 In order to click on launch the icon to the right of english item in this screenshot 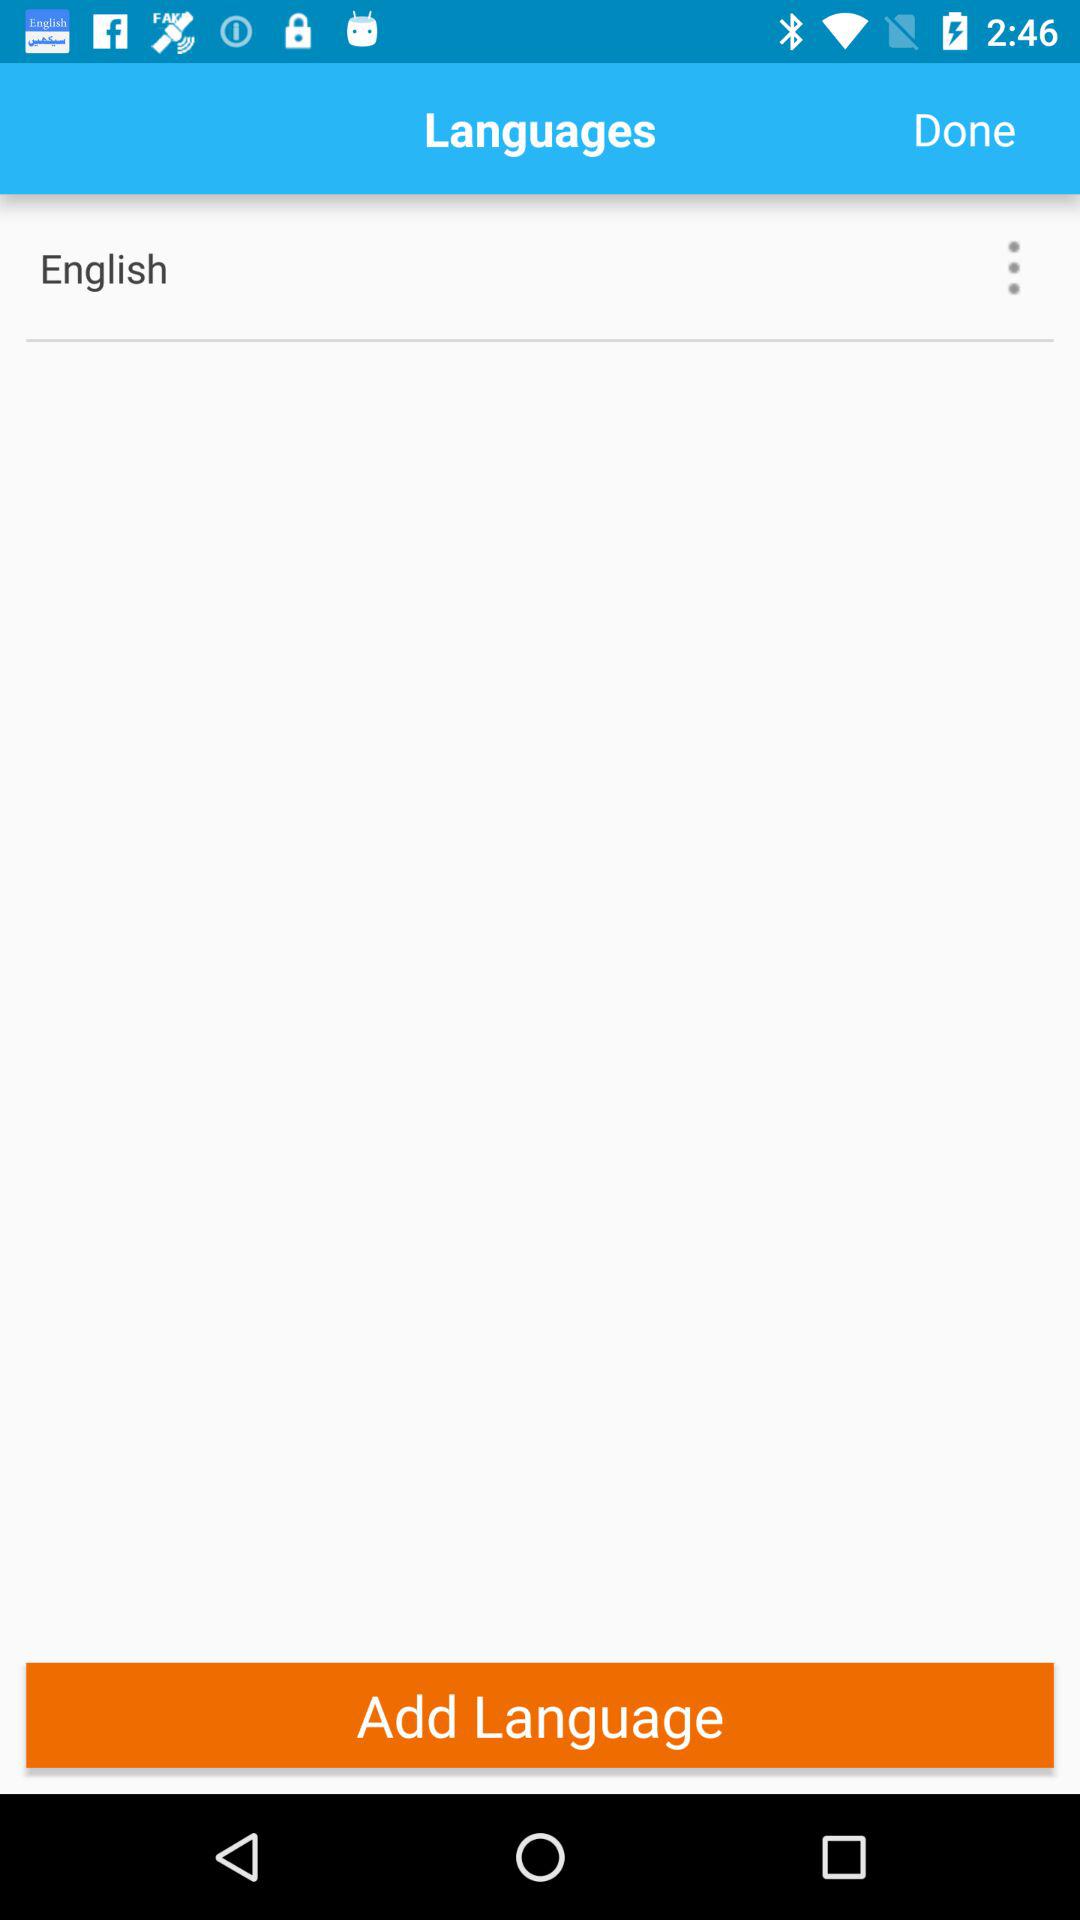, I will do `click(1014, 268)`.